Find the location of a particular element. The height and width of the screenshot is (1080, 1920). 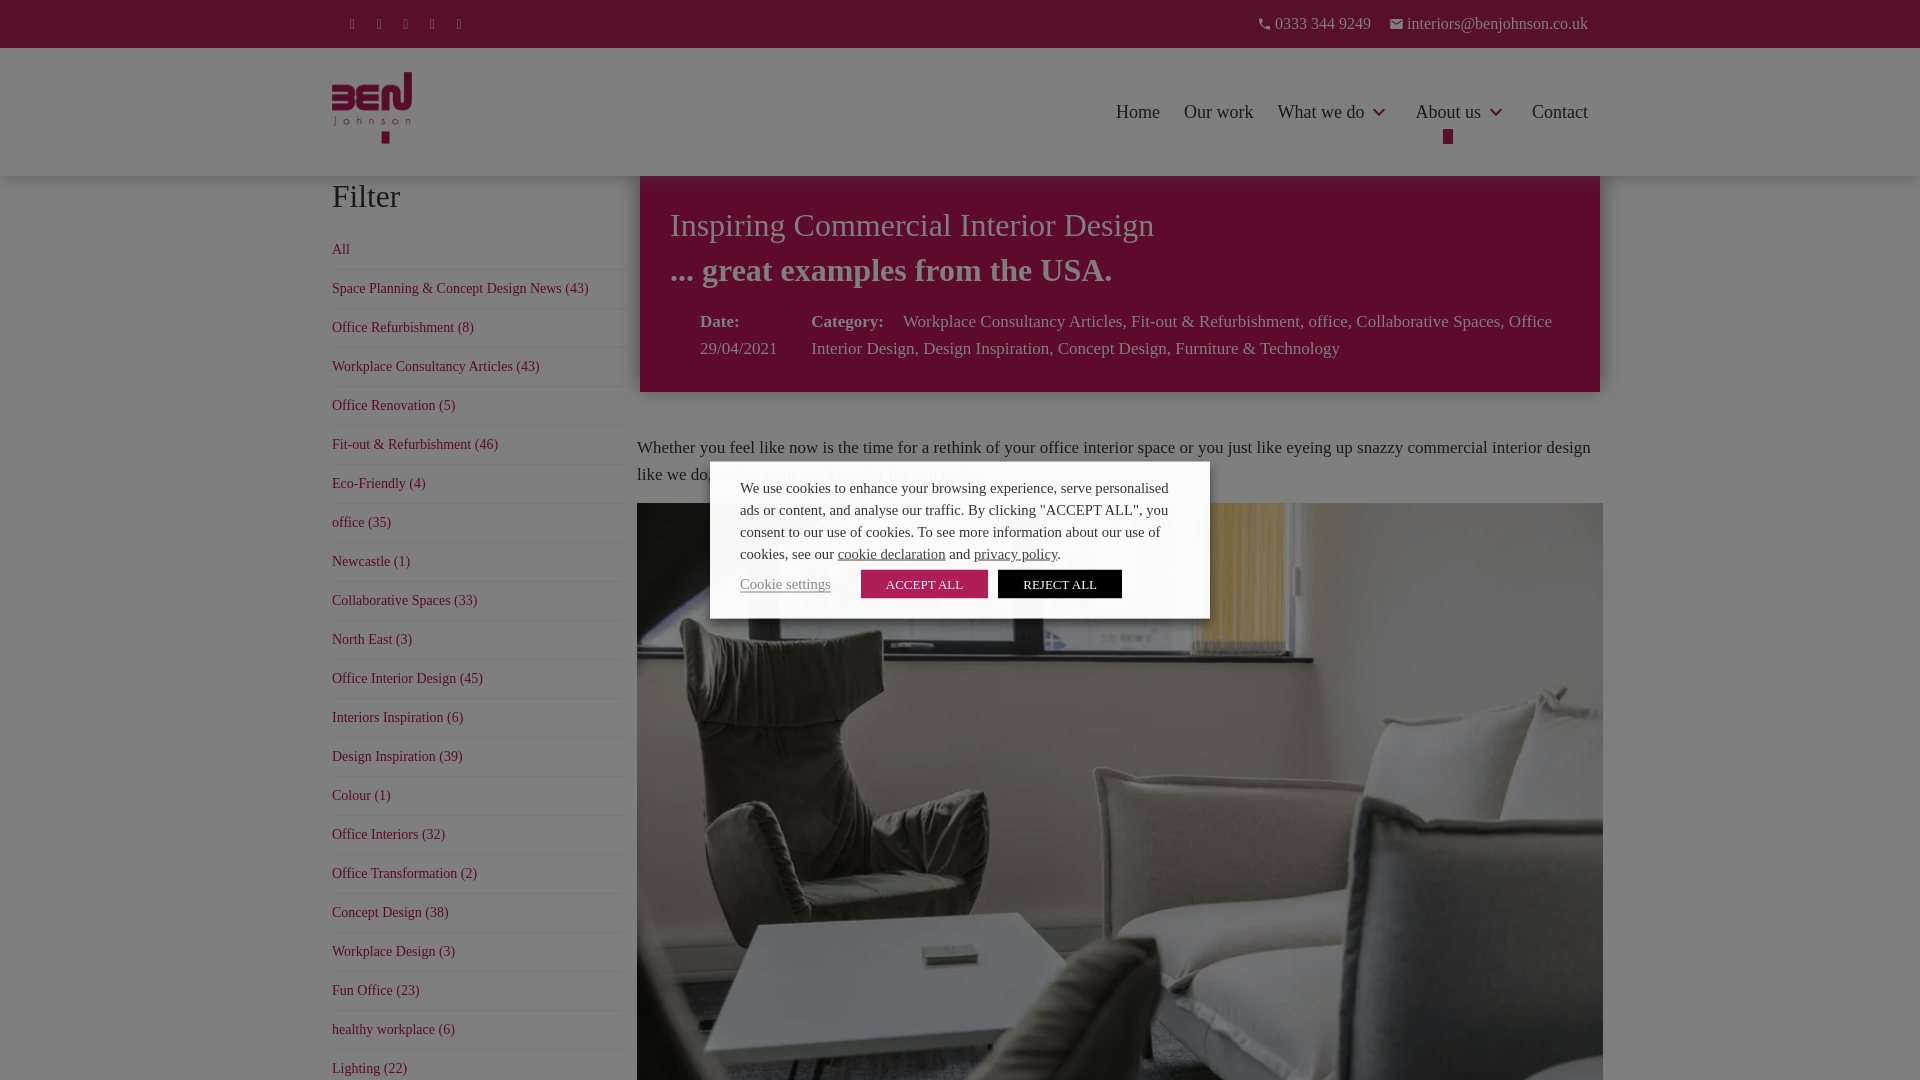

Home is located at coordinates (1137, 112).